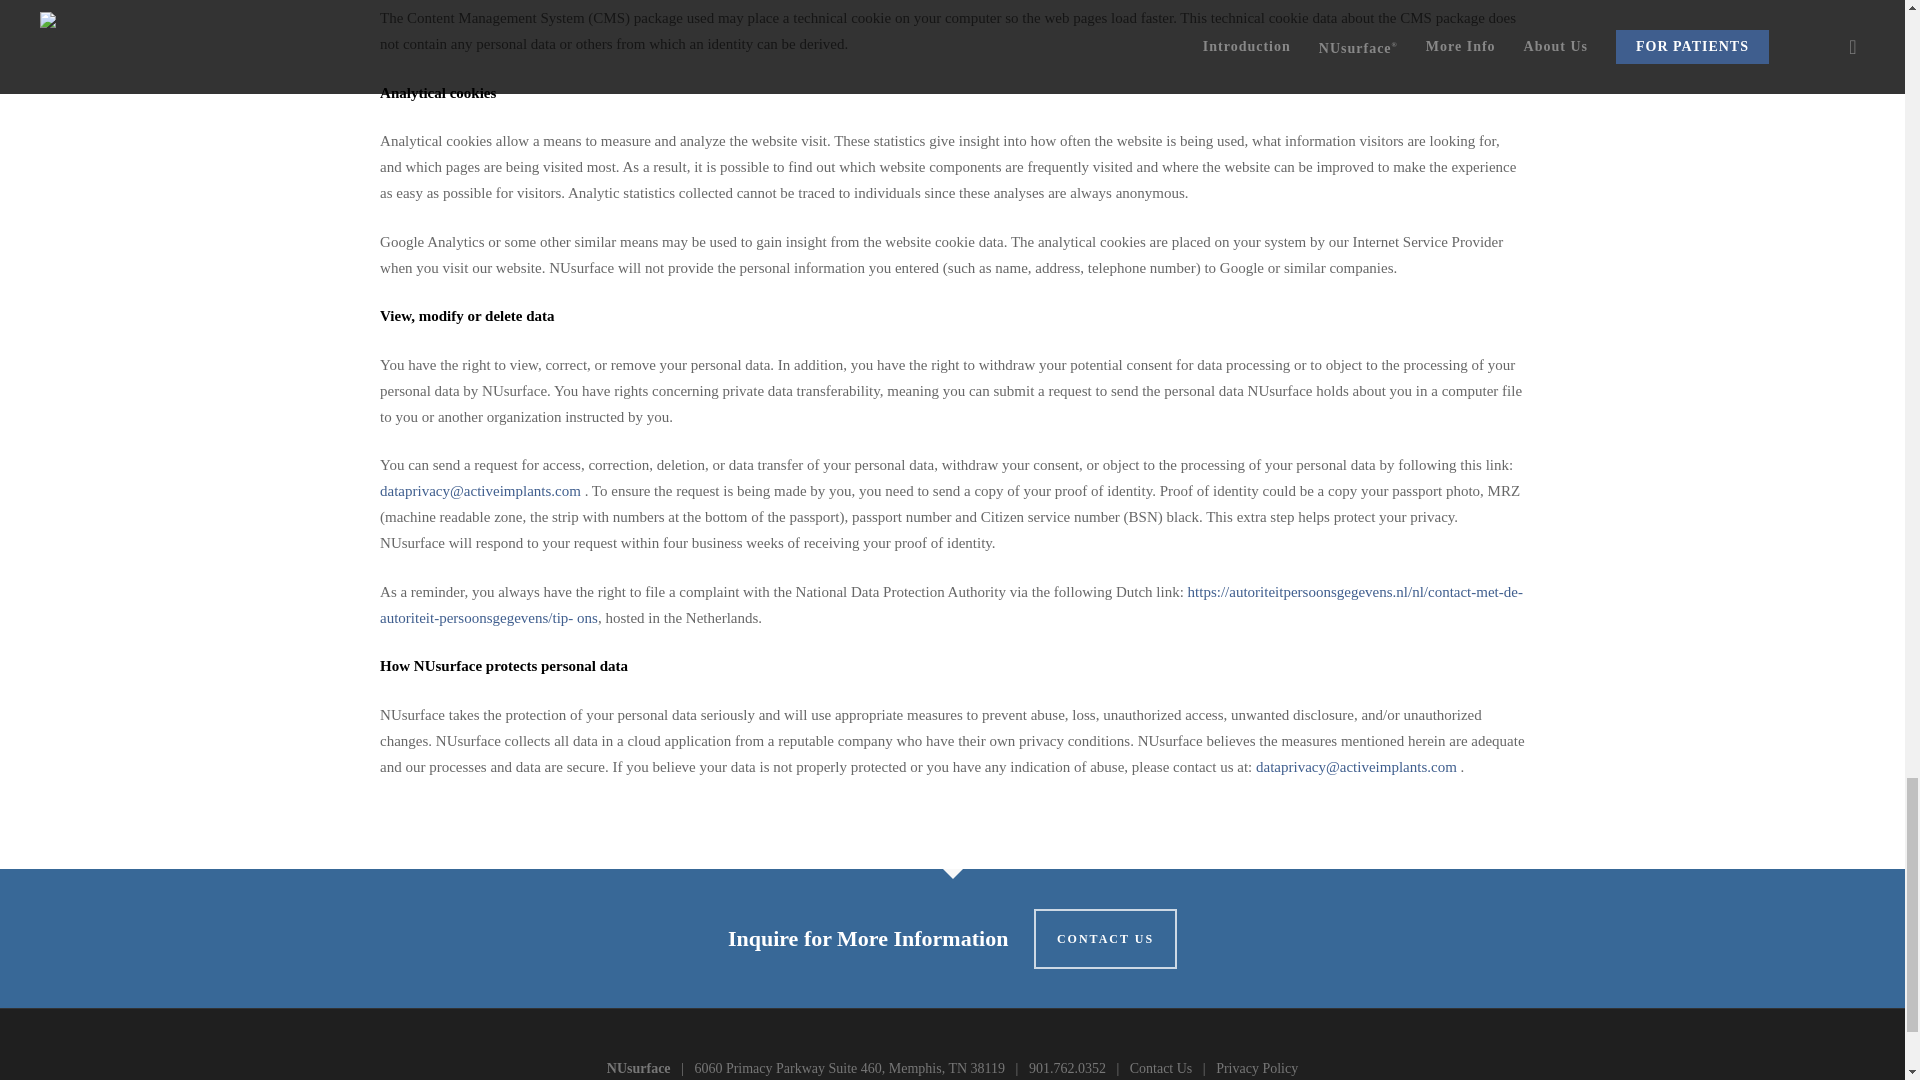 This screenshot has width=1920, height=1080. What do you see at coordinates (1161, 1068) in the screenshot?
I see `Contact Us` at bounding box center [1161, 1068].